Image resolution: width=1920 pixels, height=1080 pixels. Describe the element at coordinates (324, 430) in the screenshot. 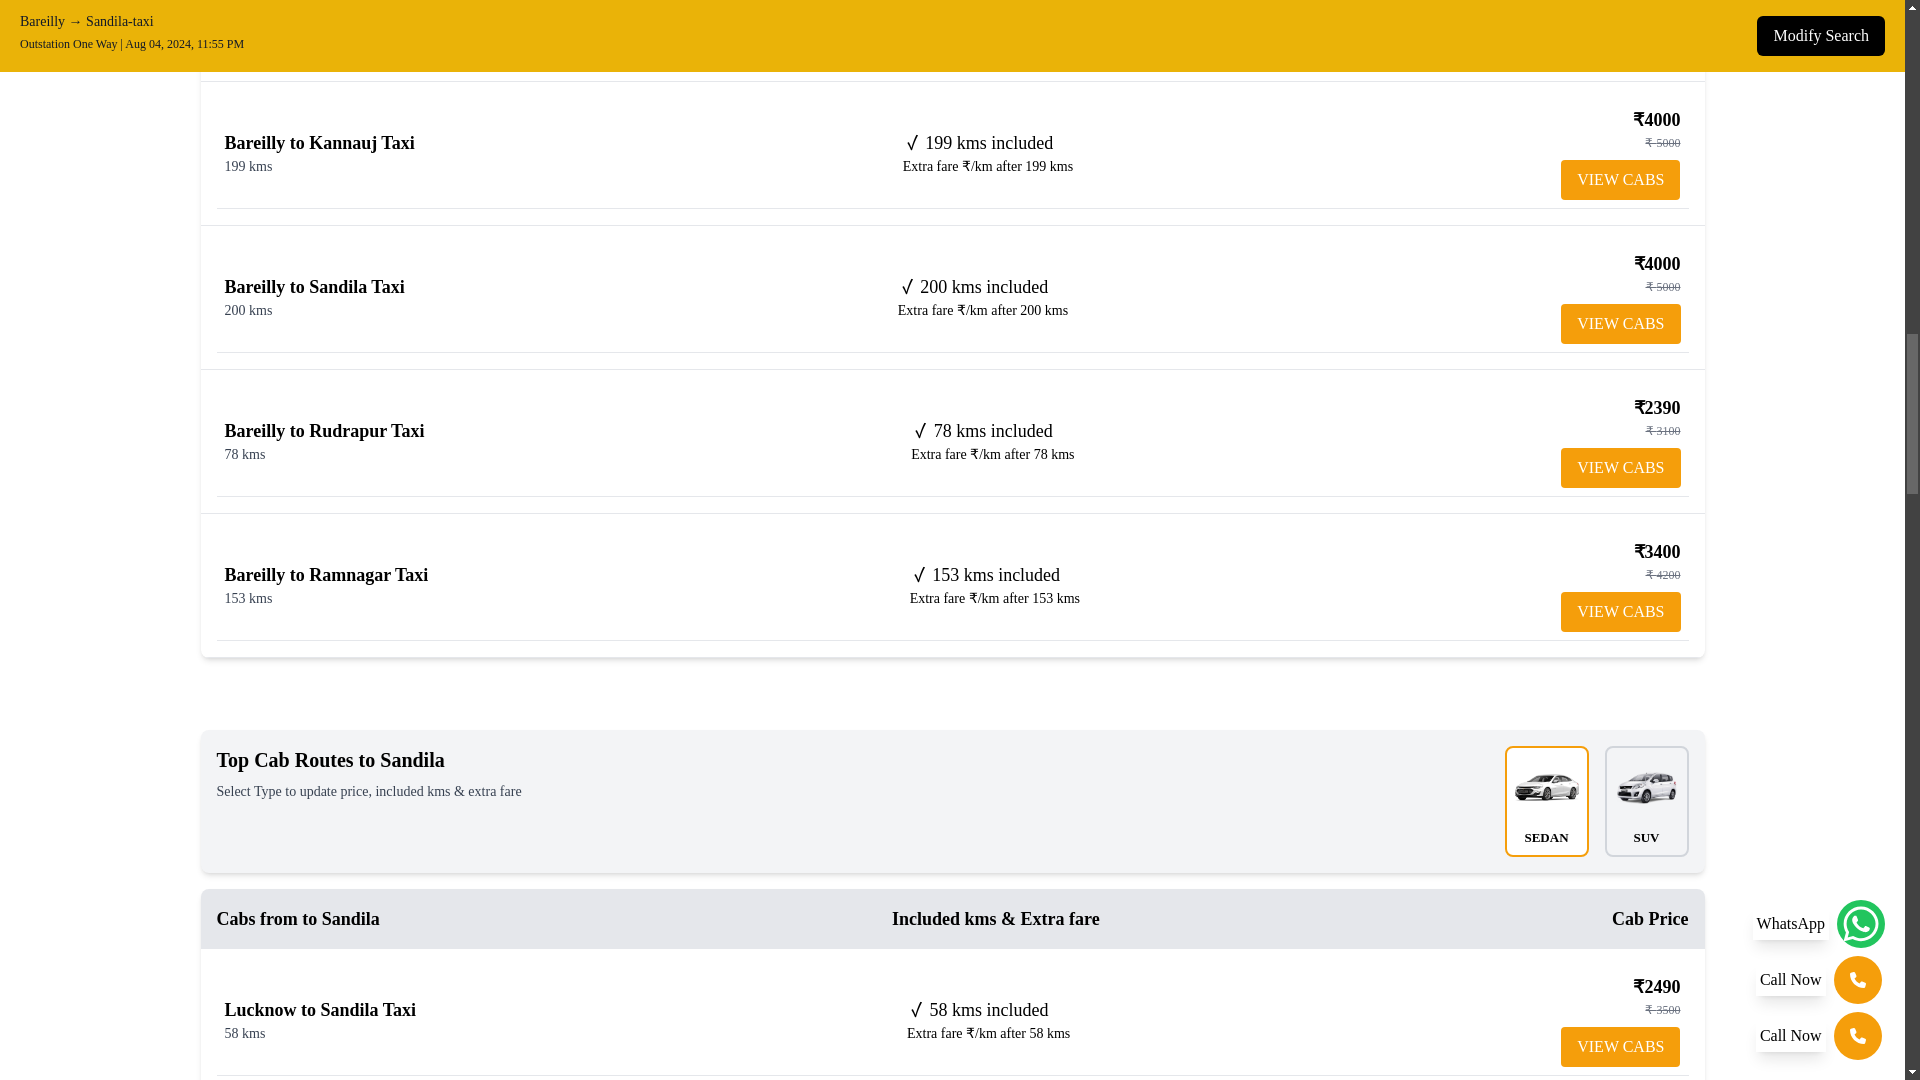

I see `Bareilly to Rudrapur Taxi` at that location.